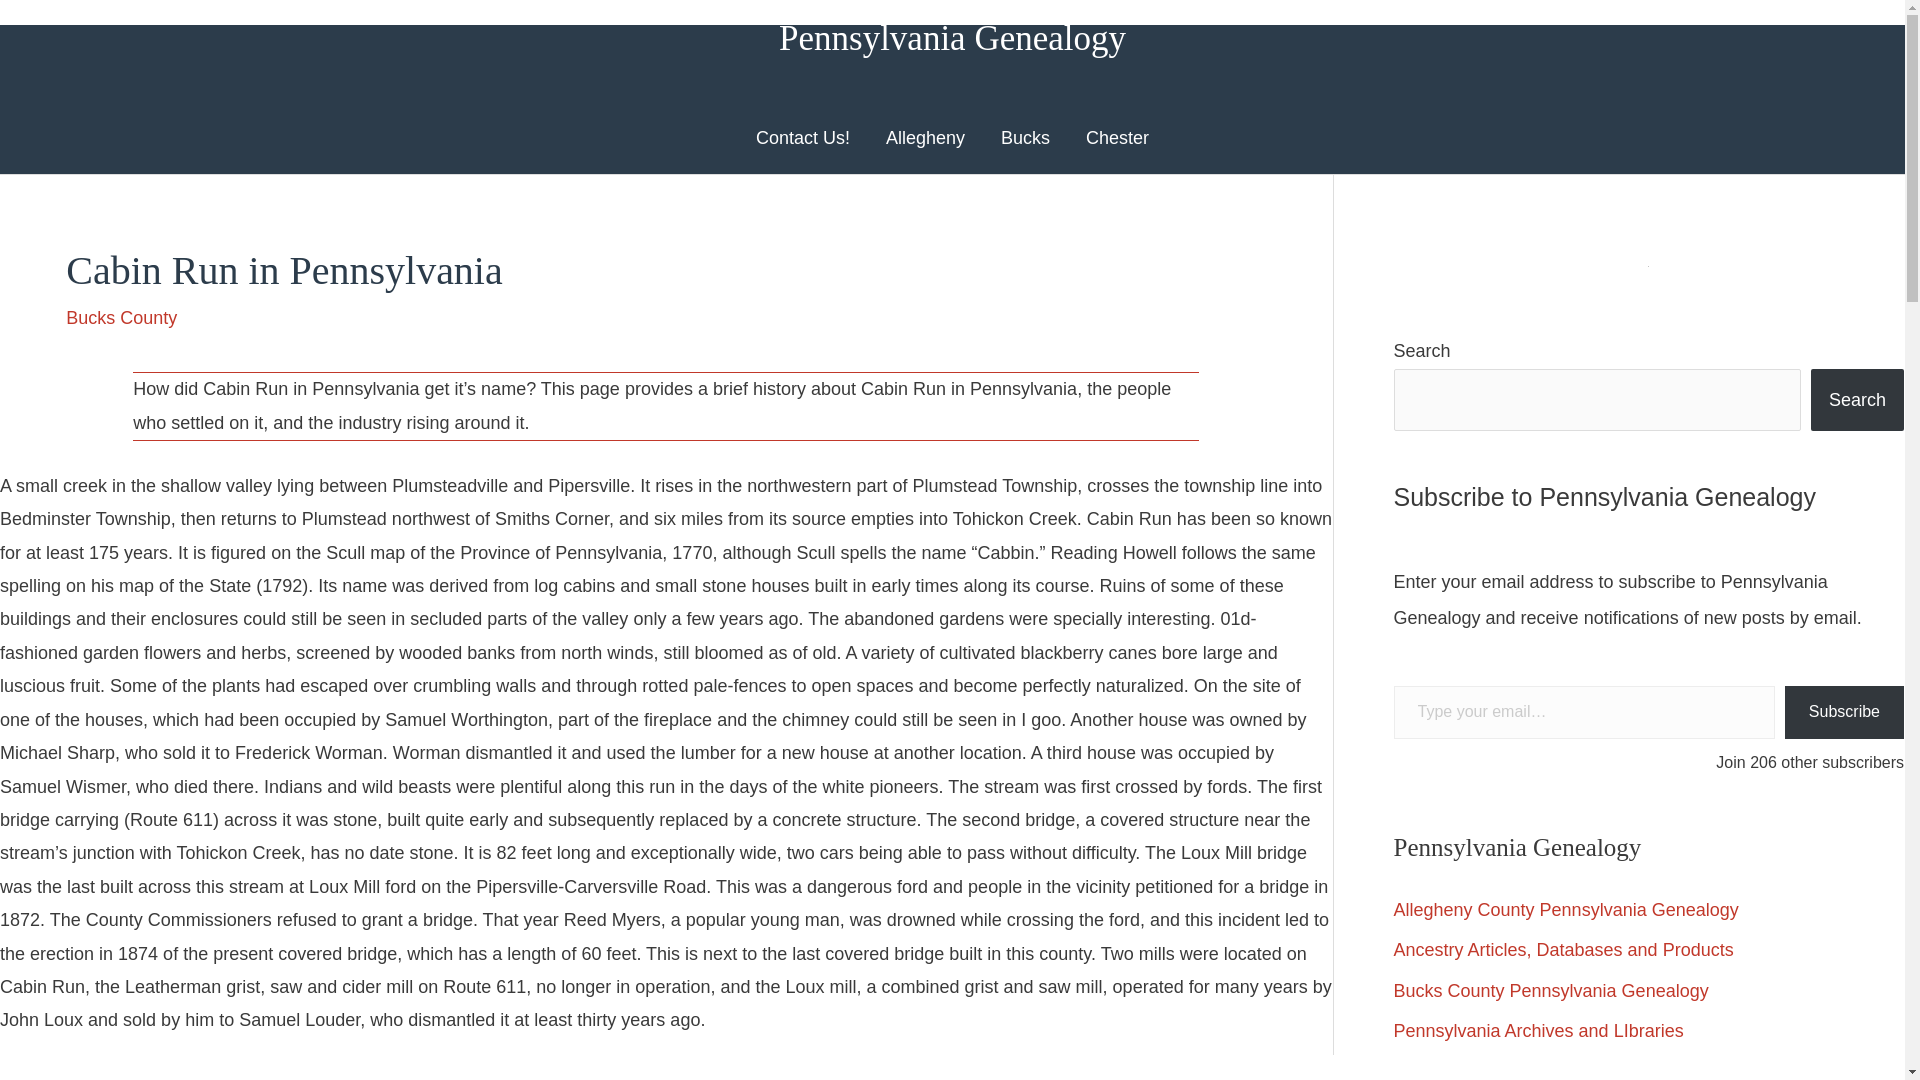  Describe the element at coordinates (1538, 1030) in the screenshot. I see `Pennsylvania Archives and LIbraries` at that location.